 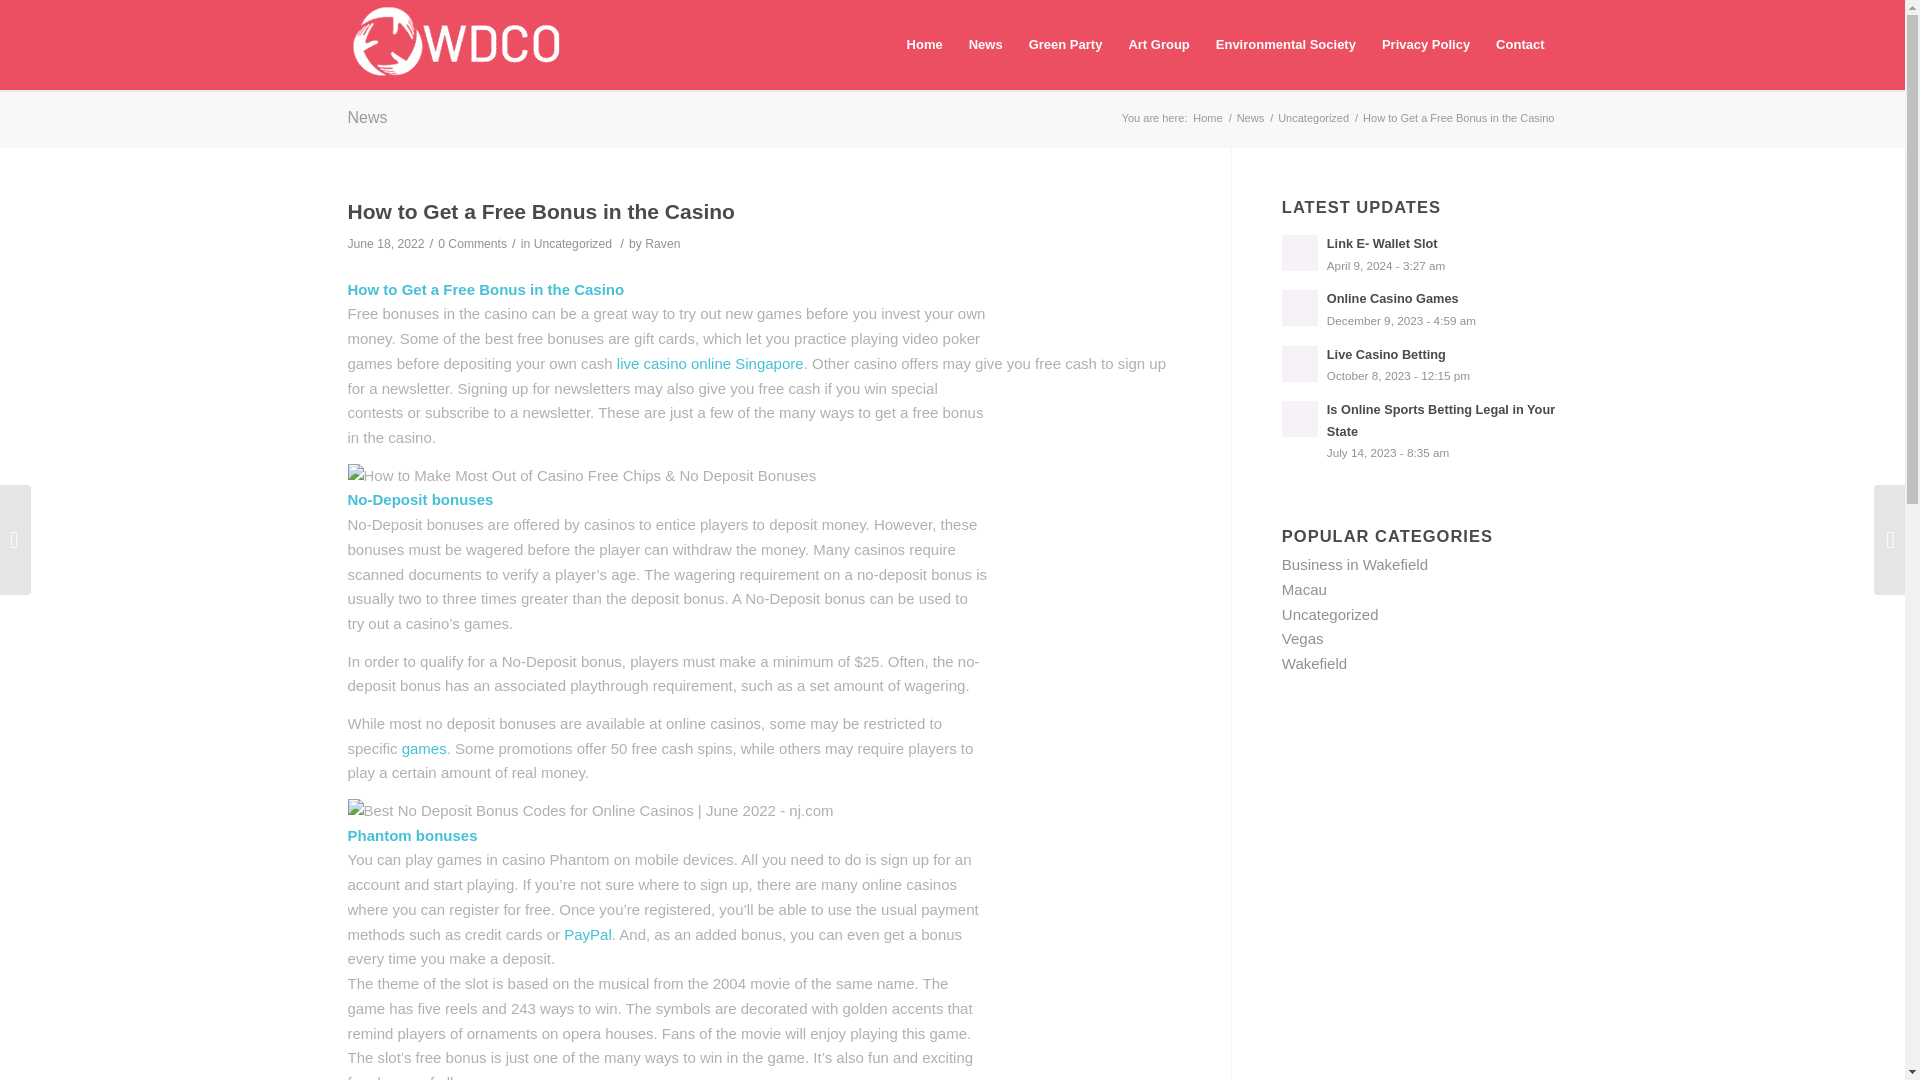 What do you see at coordinates (710, 363) in the screenshot?
I see `live casino online Singapore` at bounding box center [710, 363].